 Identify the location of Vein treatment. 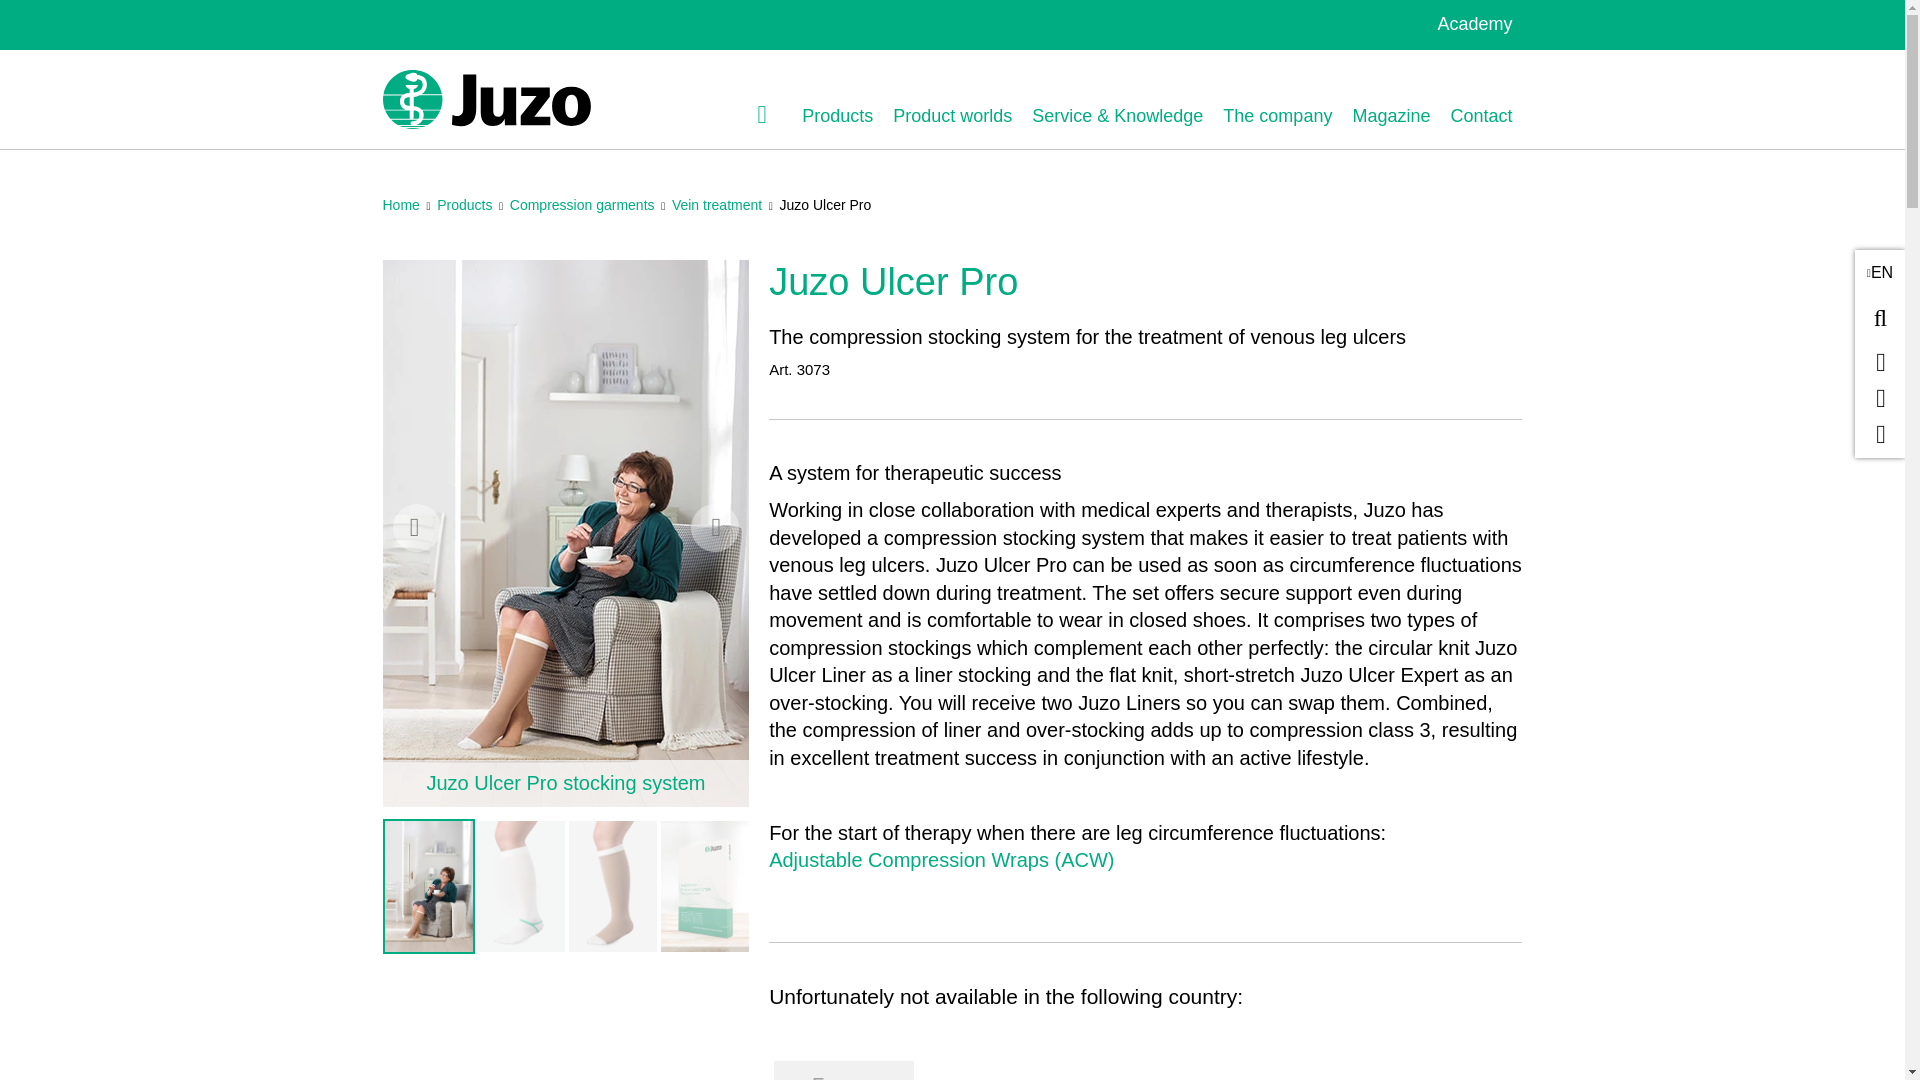
(717, 204).